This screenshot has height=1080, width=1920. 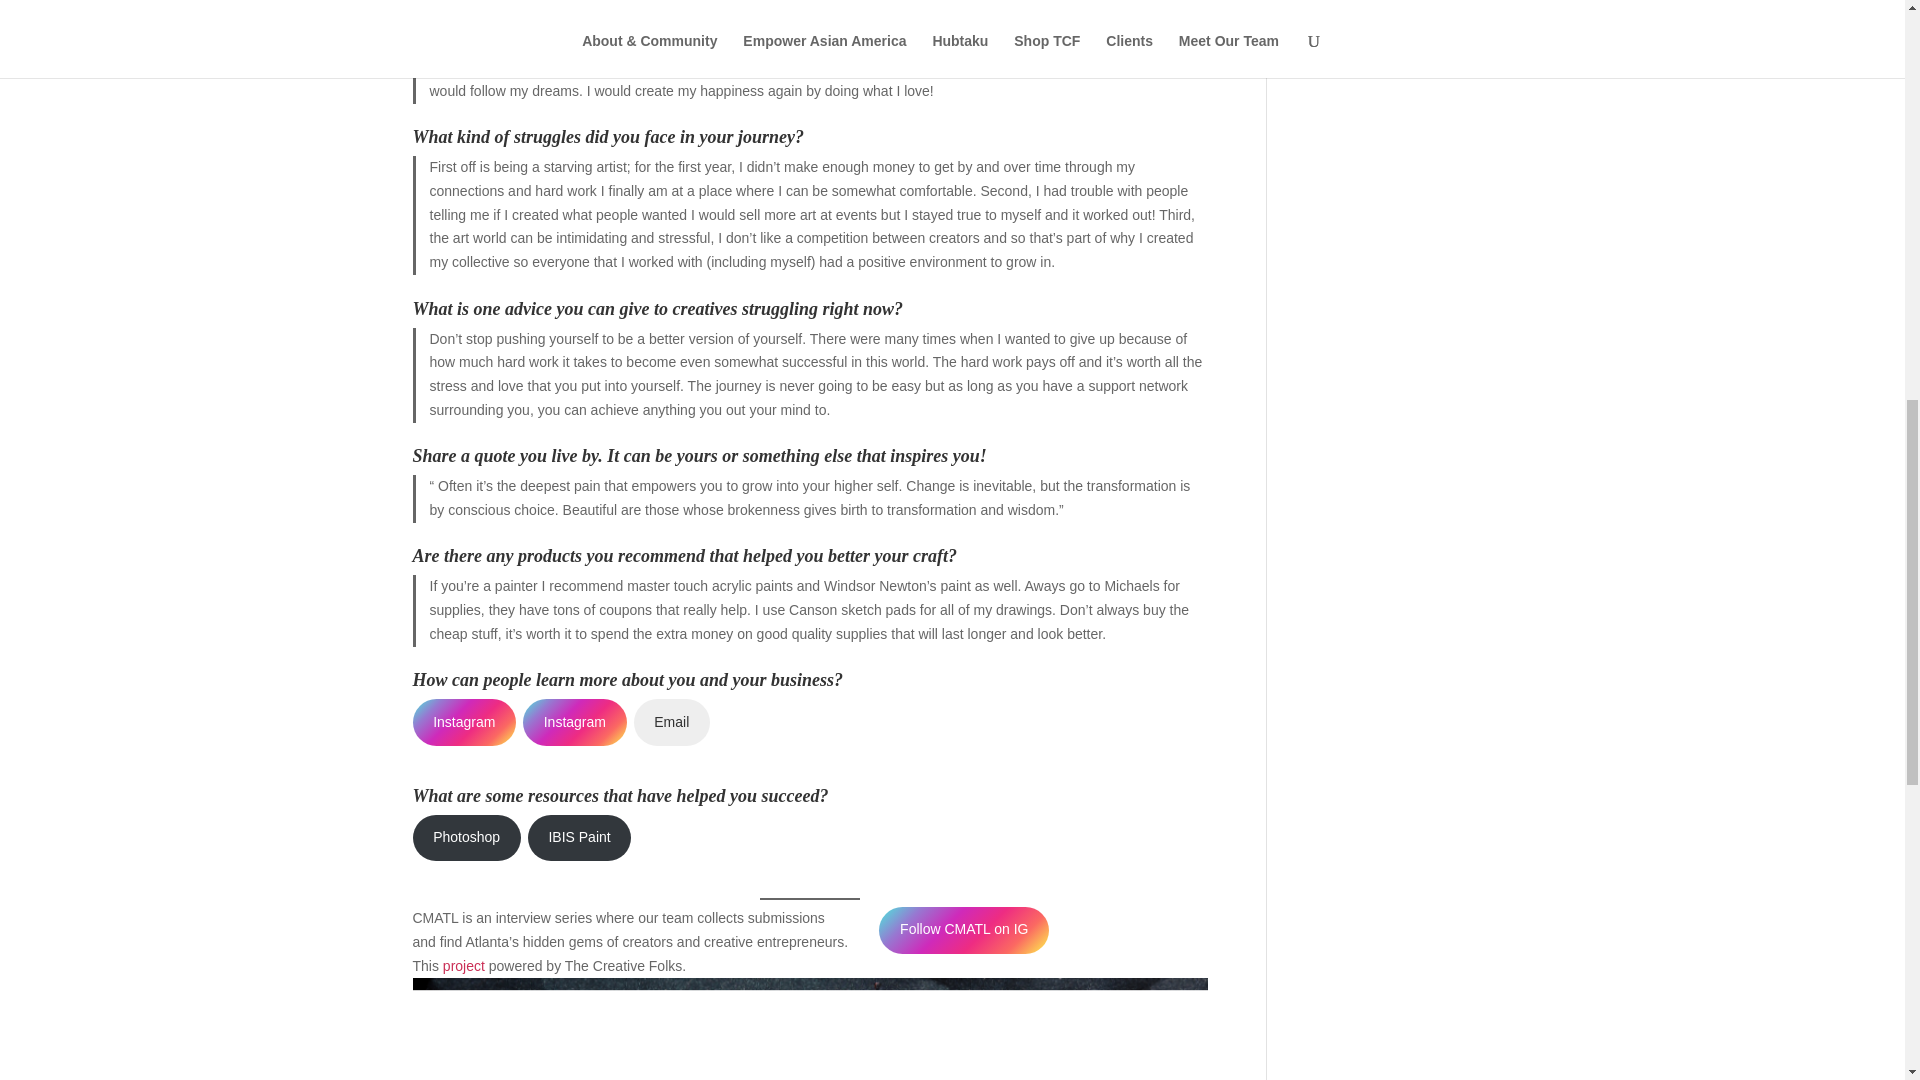 I want to click on Instagram, so click(x=574, y=722).